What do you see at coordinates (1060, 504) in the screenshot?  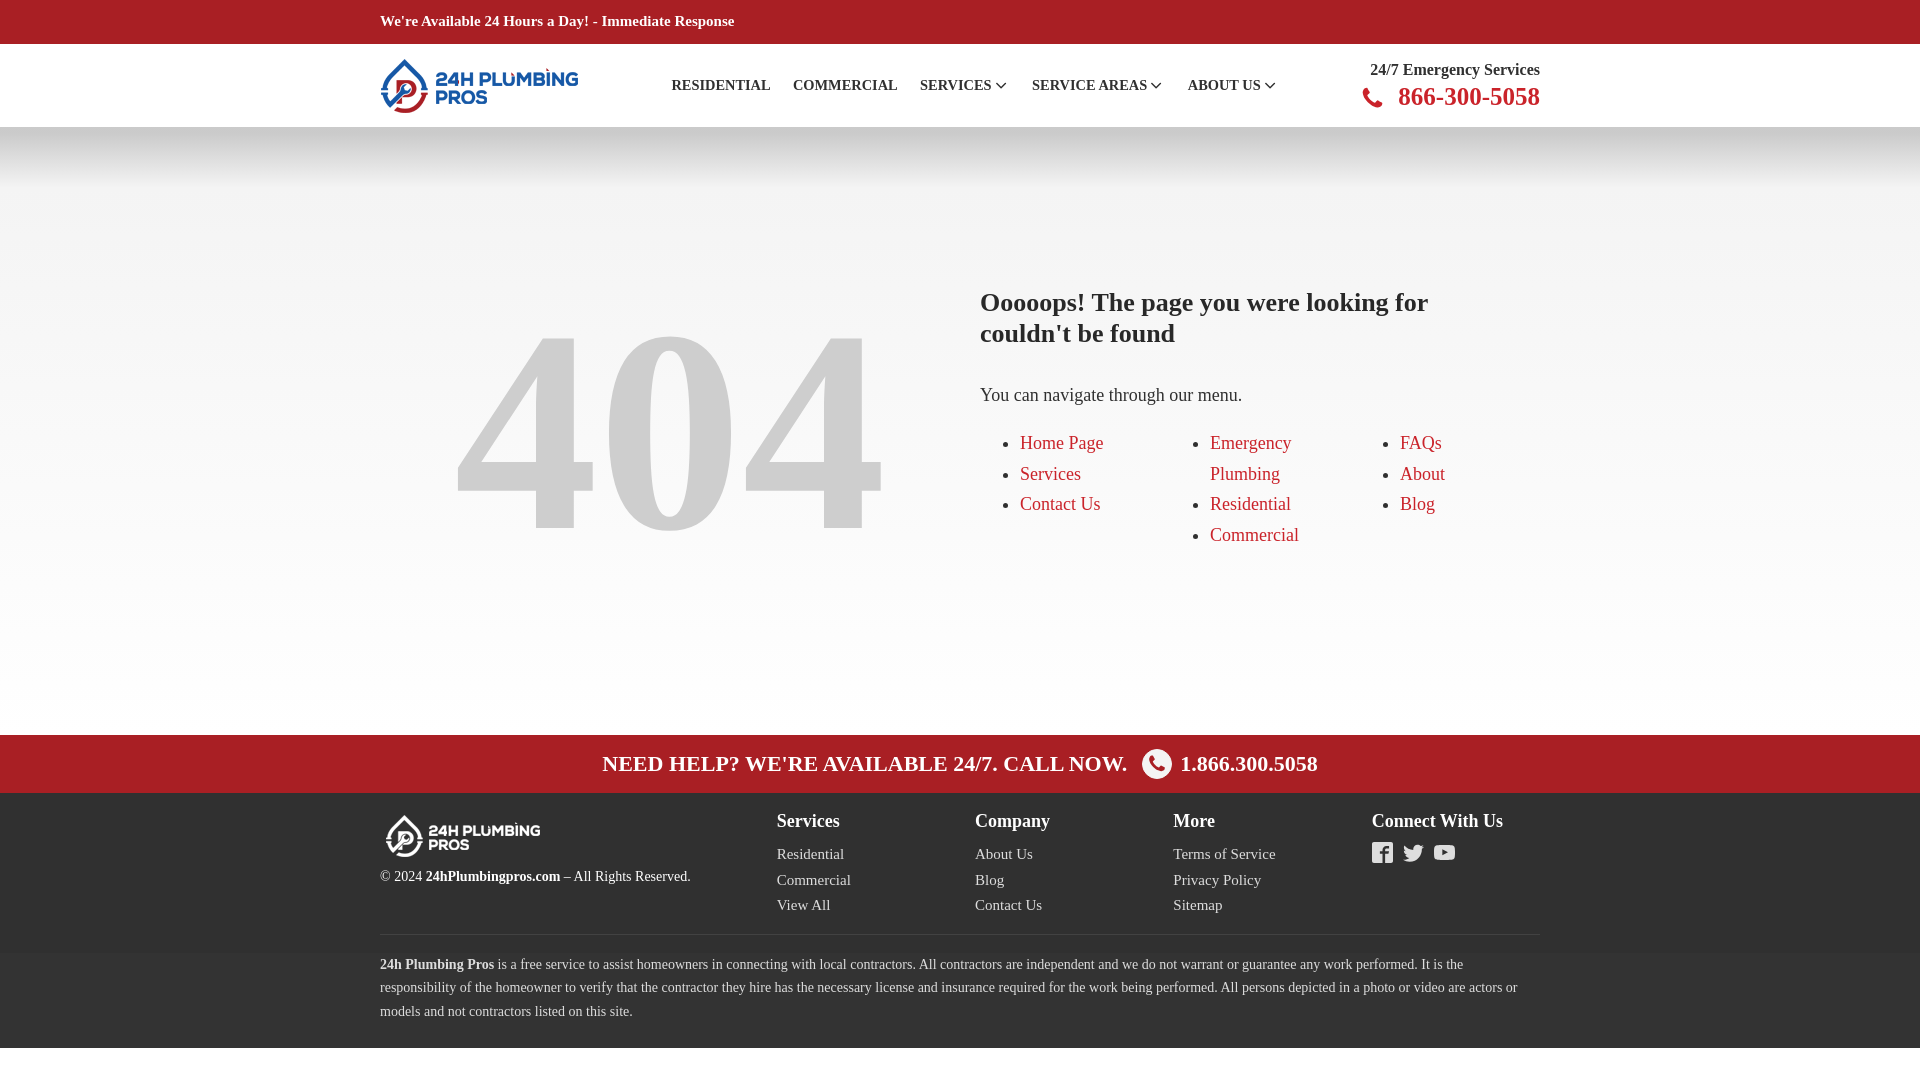 I see `Contact Us` at bounding box center [1060, 504].